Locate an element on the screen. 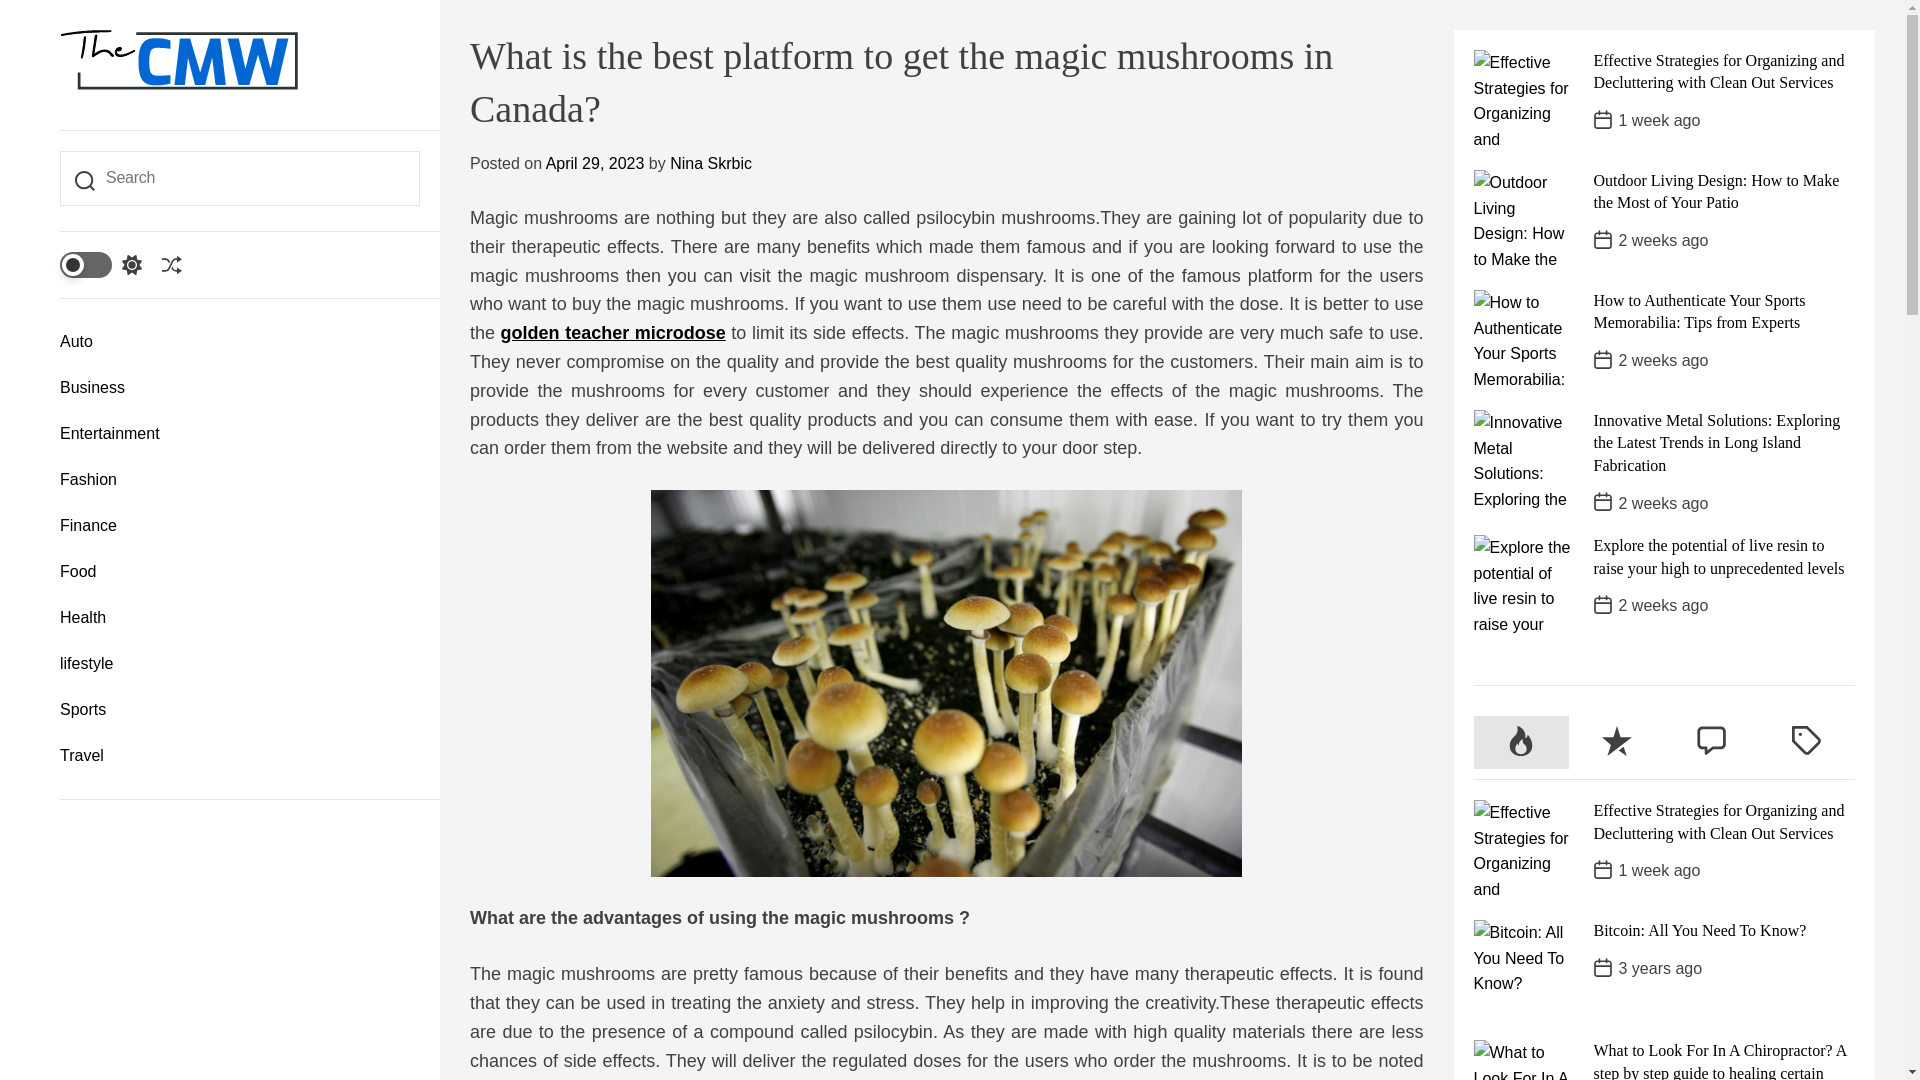 The height and width of the screenshot is (1080, 1920). lifestyle is located at coordinates (240, 664).